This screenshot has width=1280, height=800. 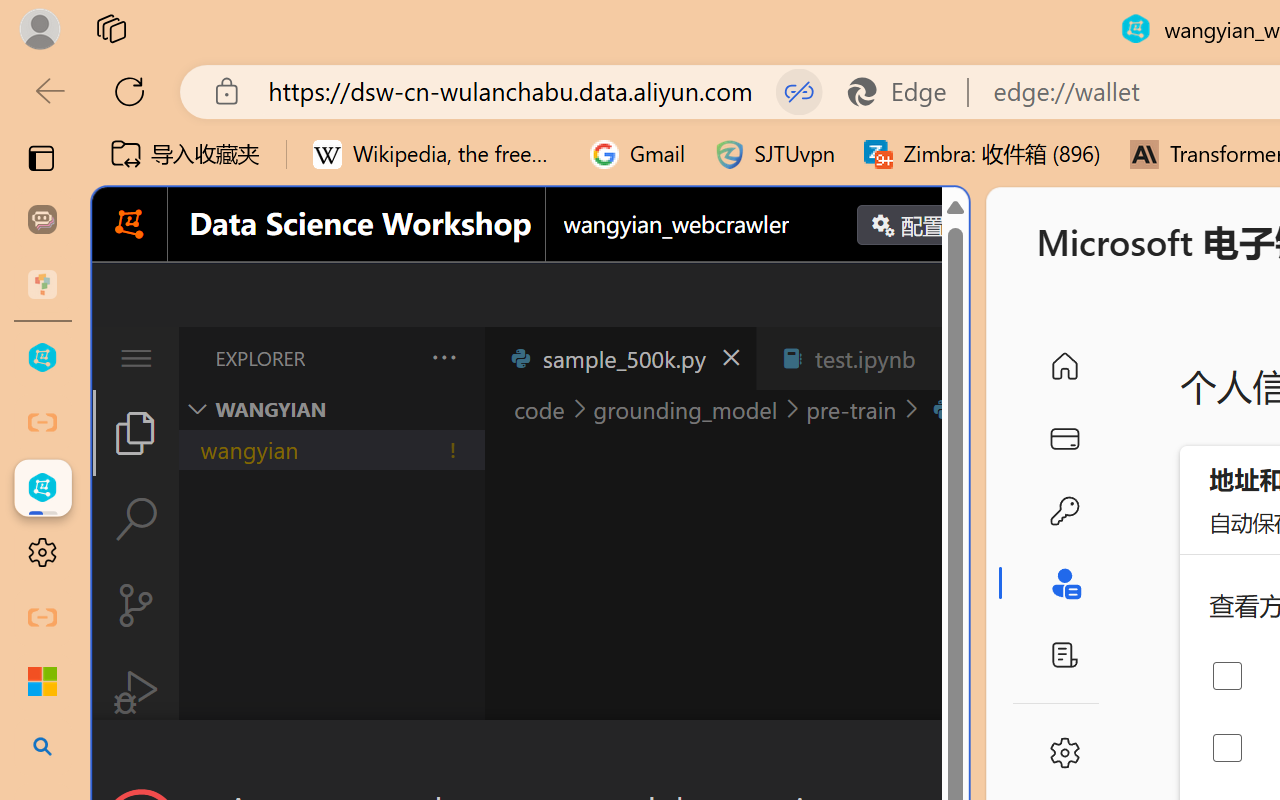 I want to click on Explorer Section: wangyian, so click(x=331, y=409).